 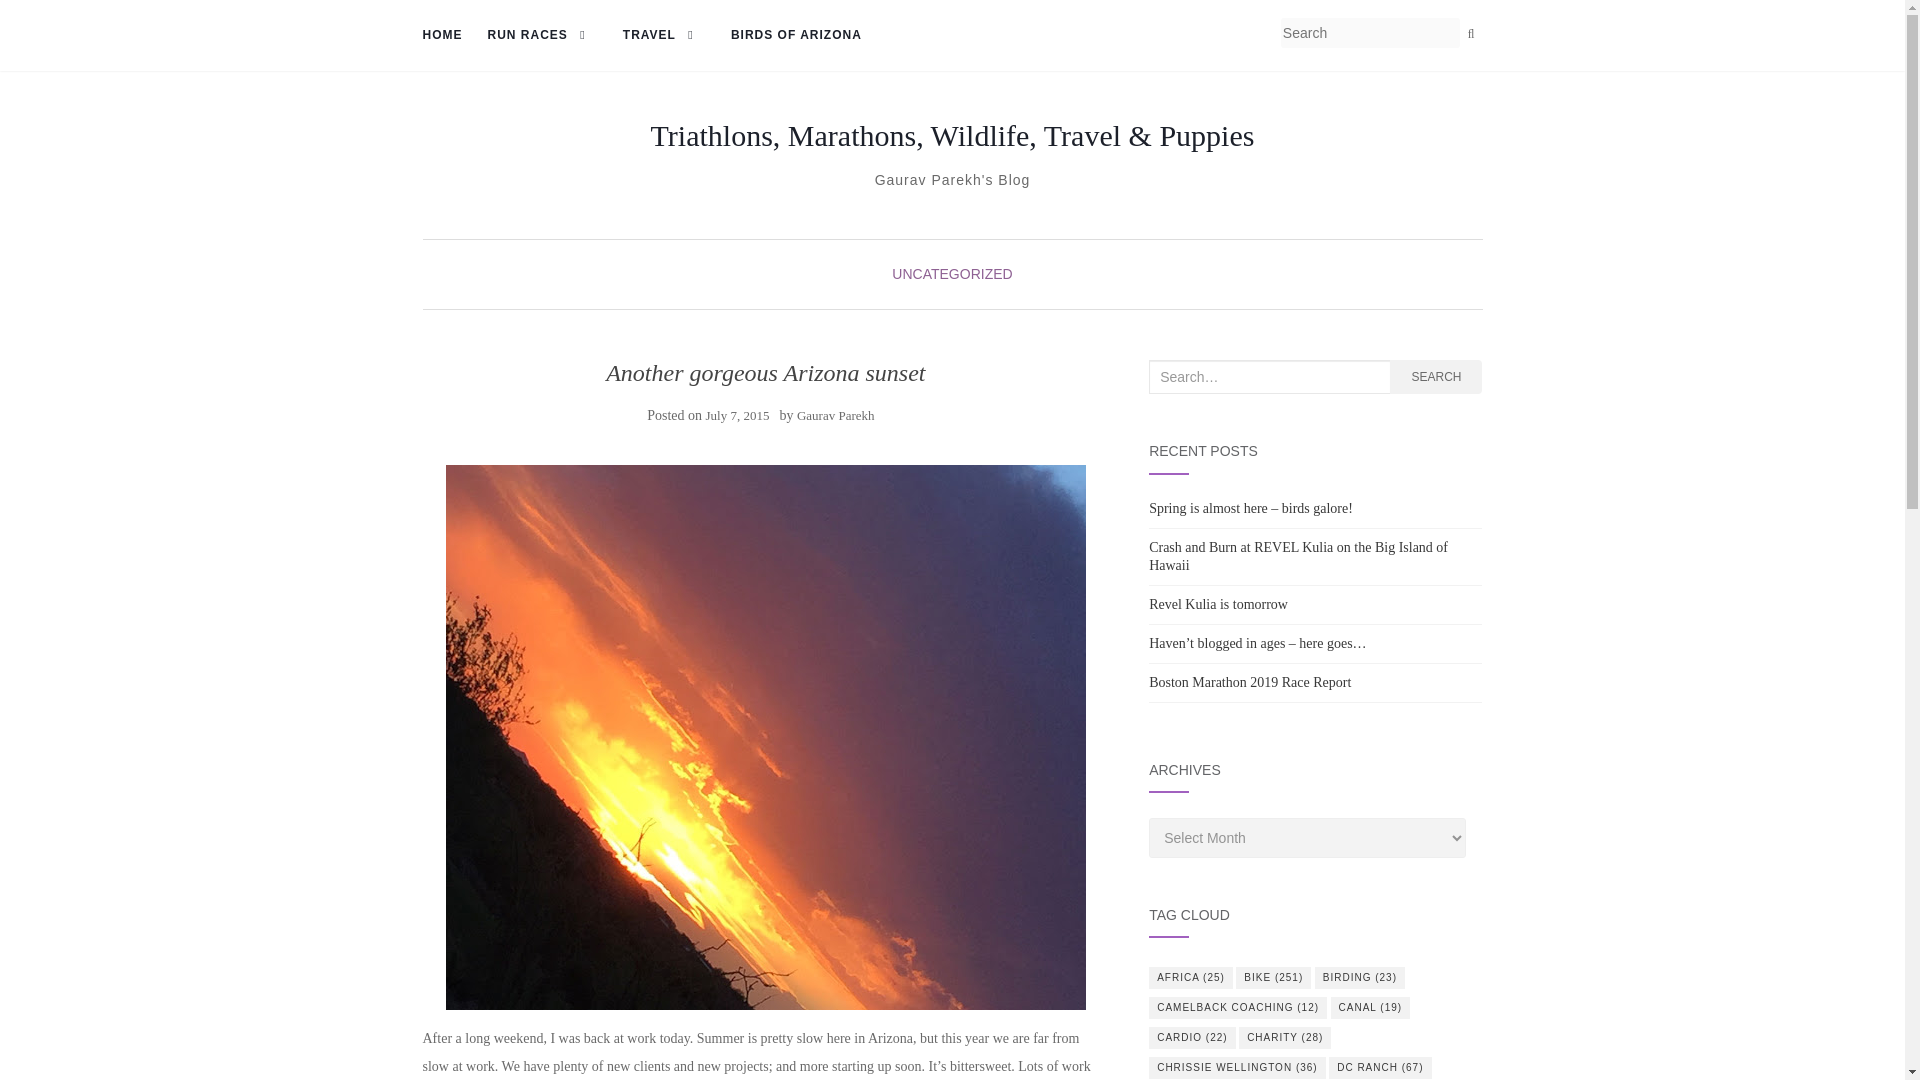 I want to click on TRAVEL, so click(x=664, y=36).